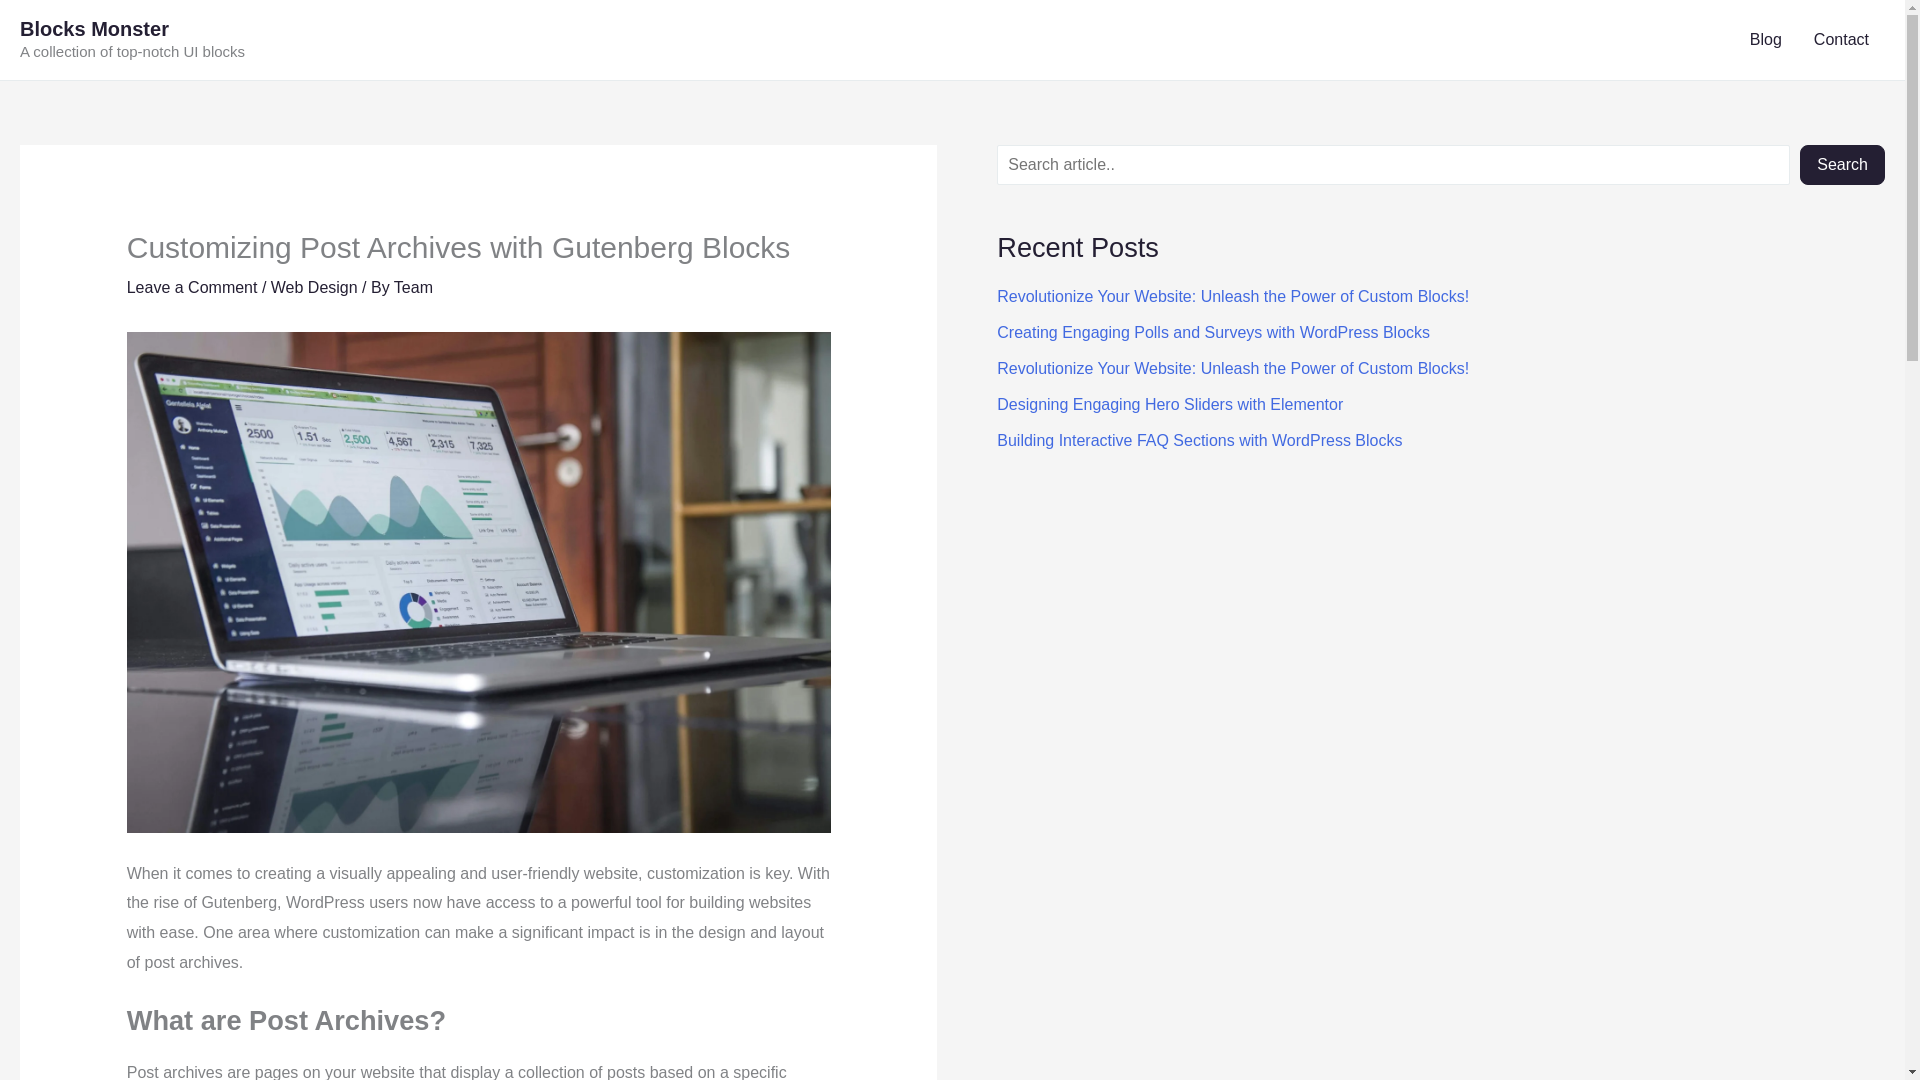 The height and width of the screenshot is (1080, 1920). I want to click on Leave a Comment, so click(192, 286).